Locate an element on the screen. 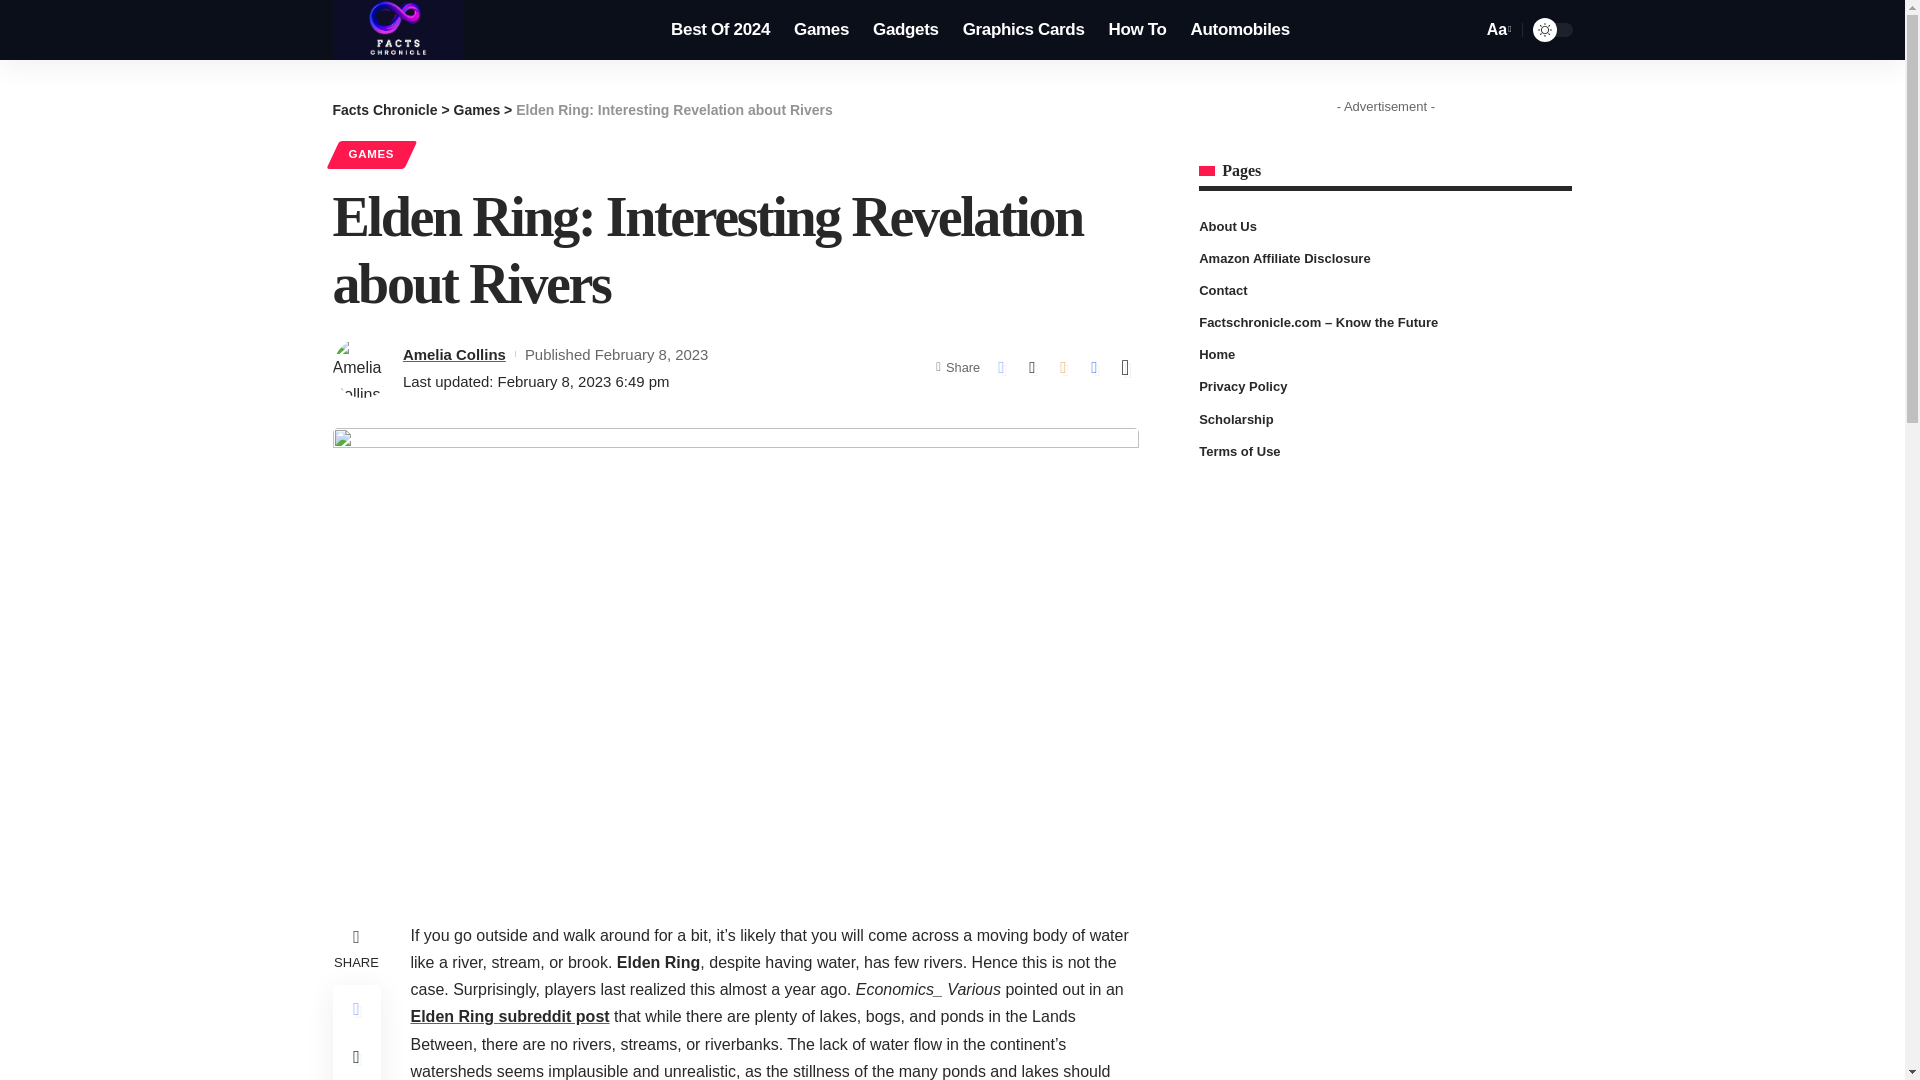 The width and height of the screenshot is (1920, 1080). Games is located at coordinates (477, 109).